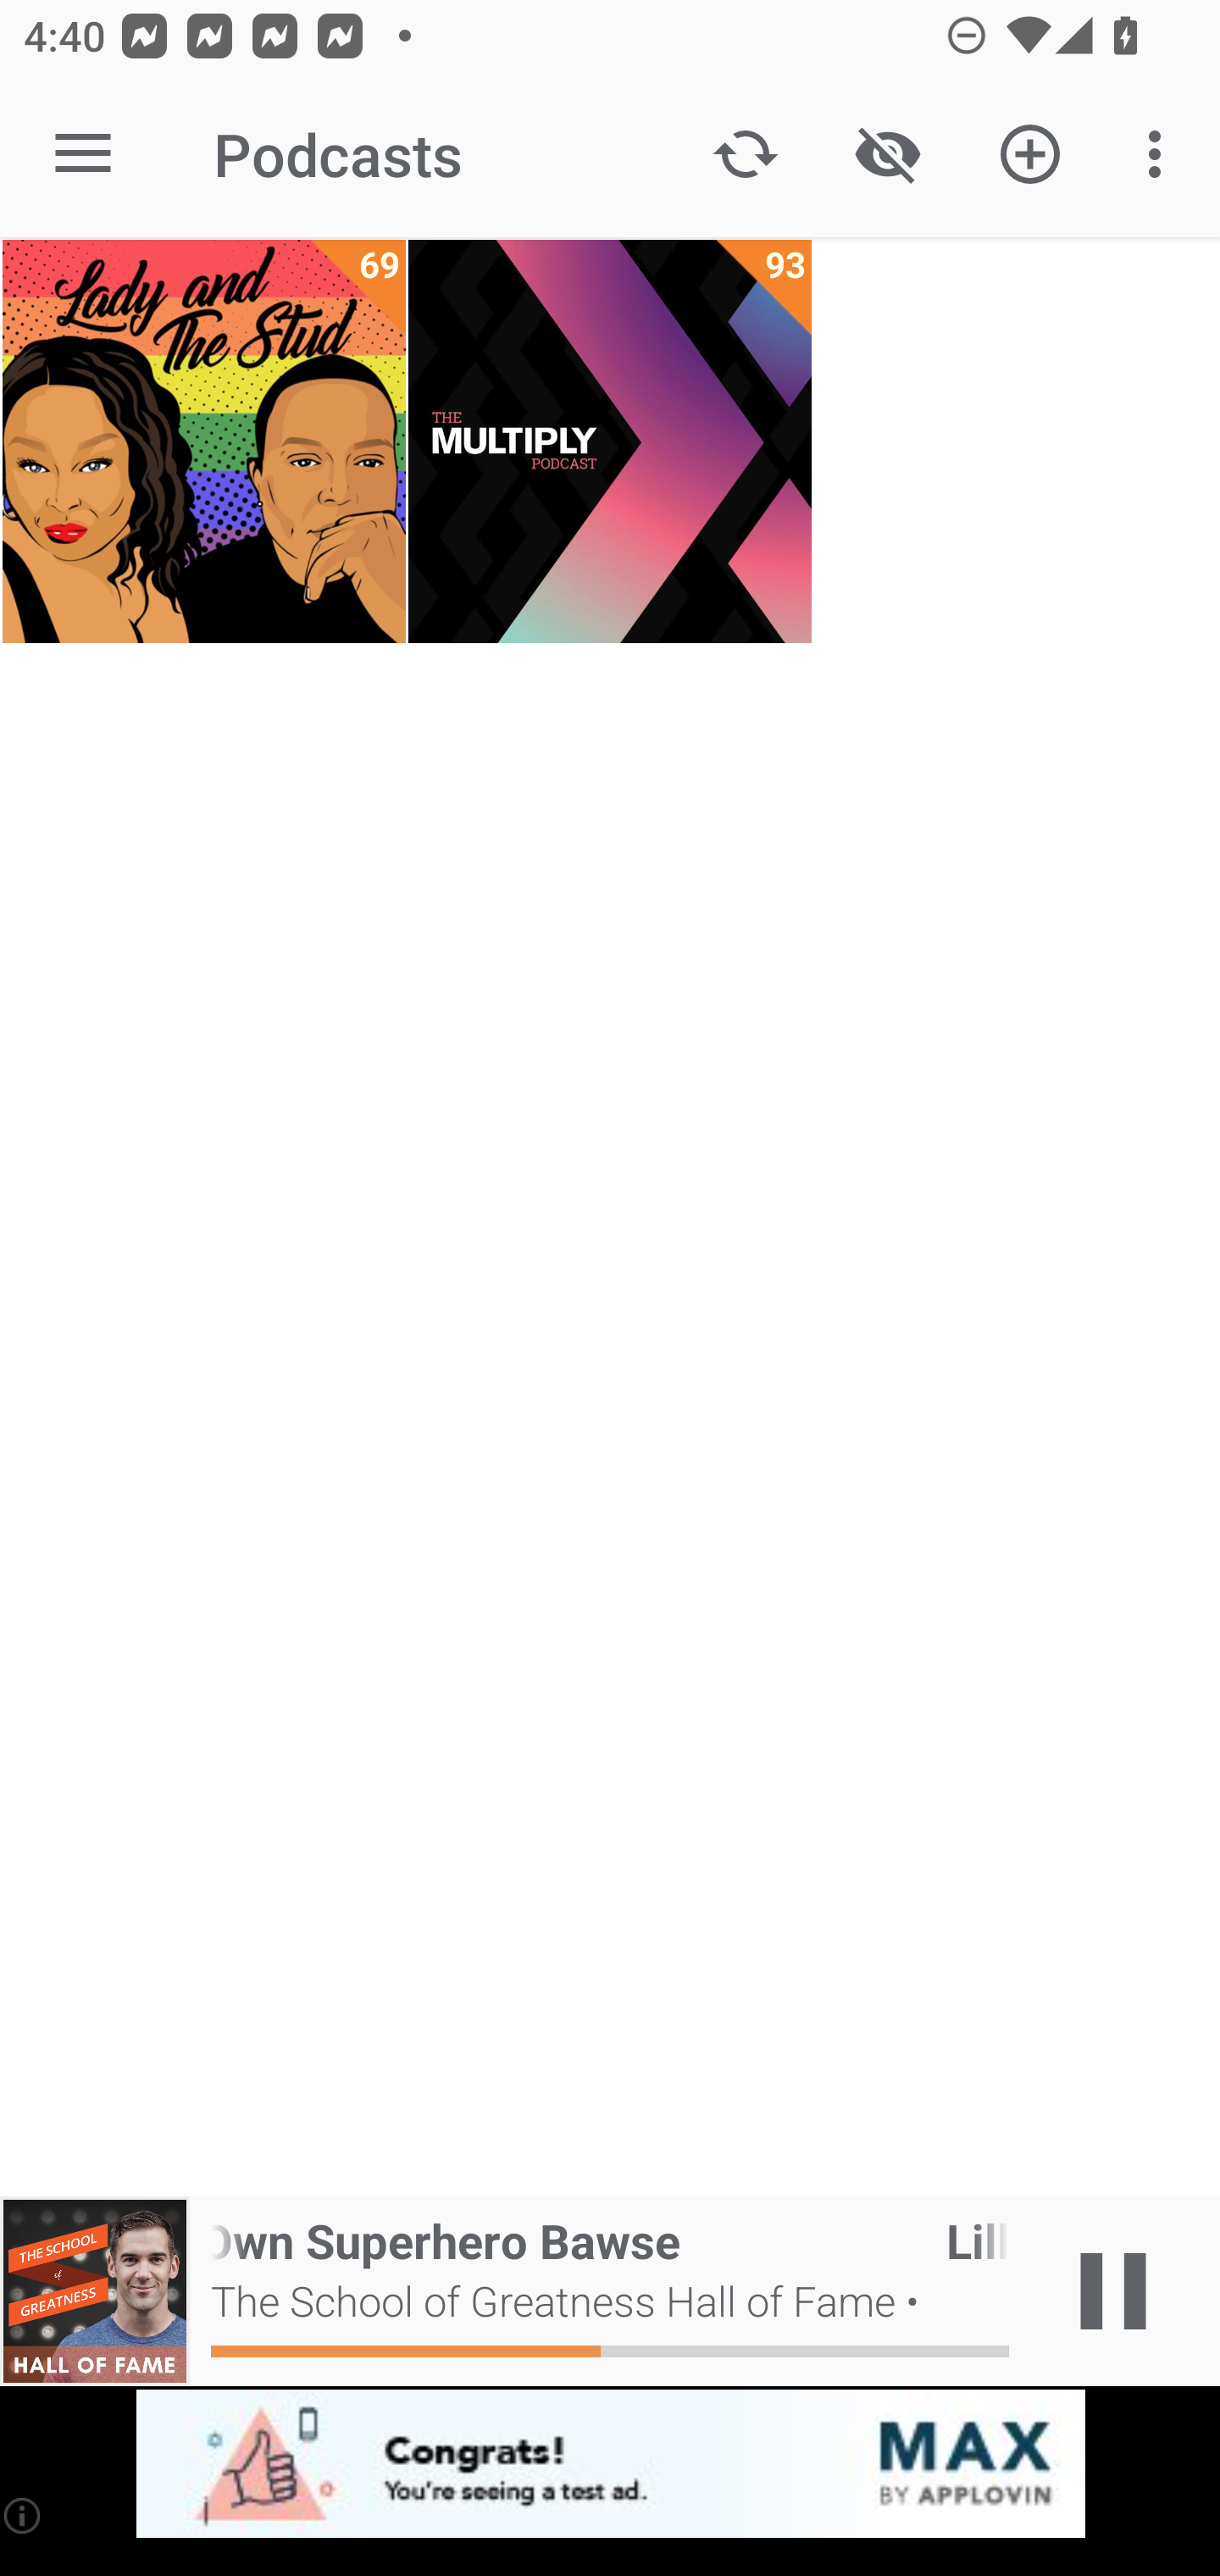 This screenshot has height=2576, width=1220. What do you see at coordinates (610, 2465) in the screenshot?
I see `app-monetization` at bounding box center [610, 2465].